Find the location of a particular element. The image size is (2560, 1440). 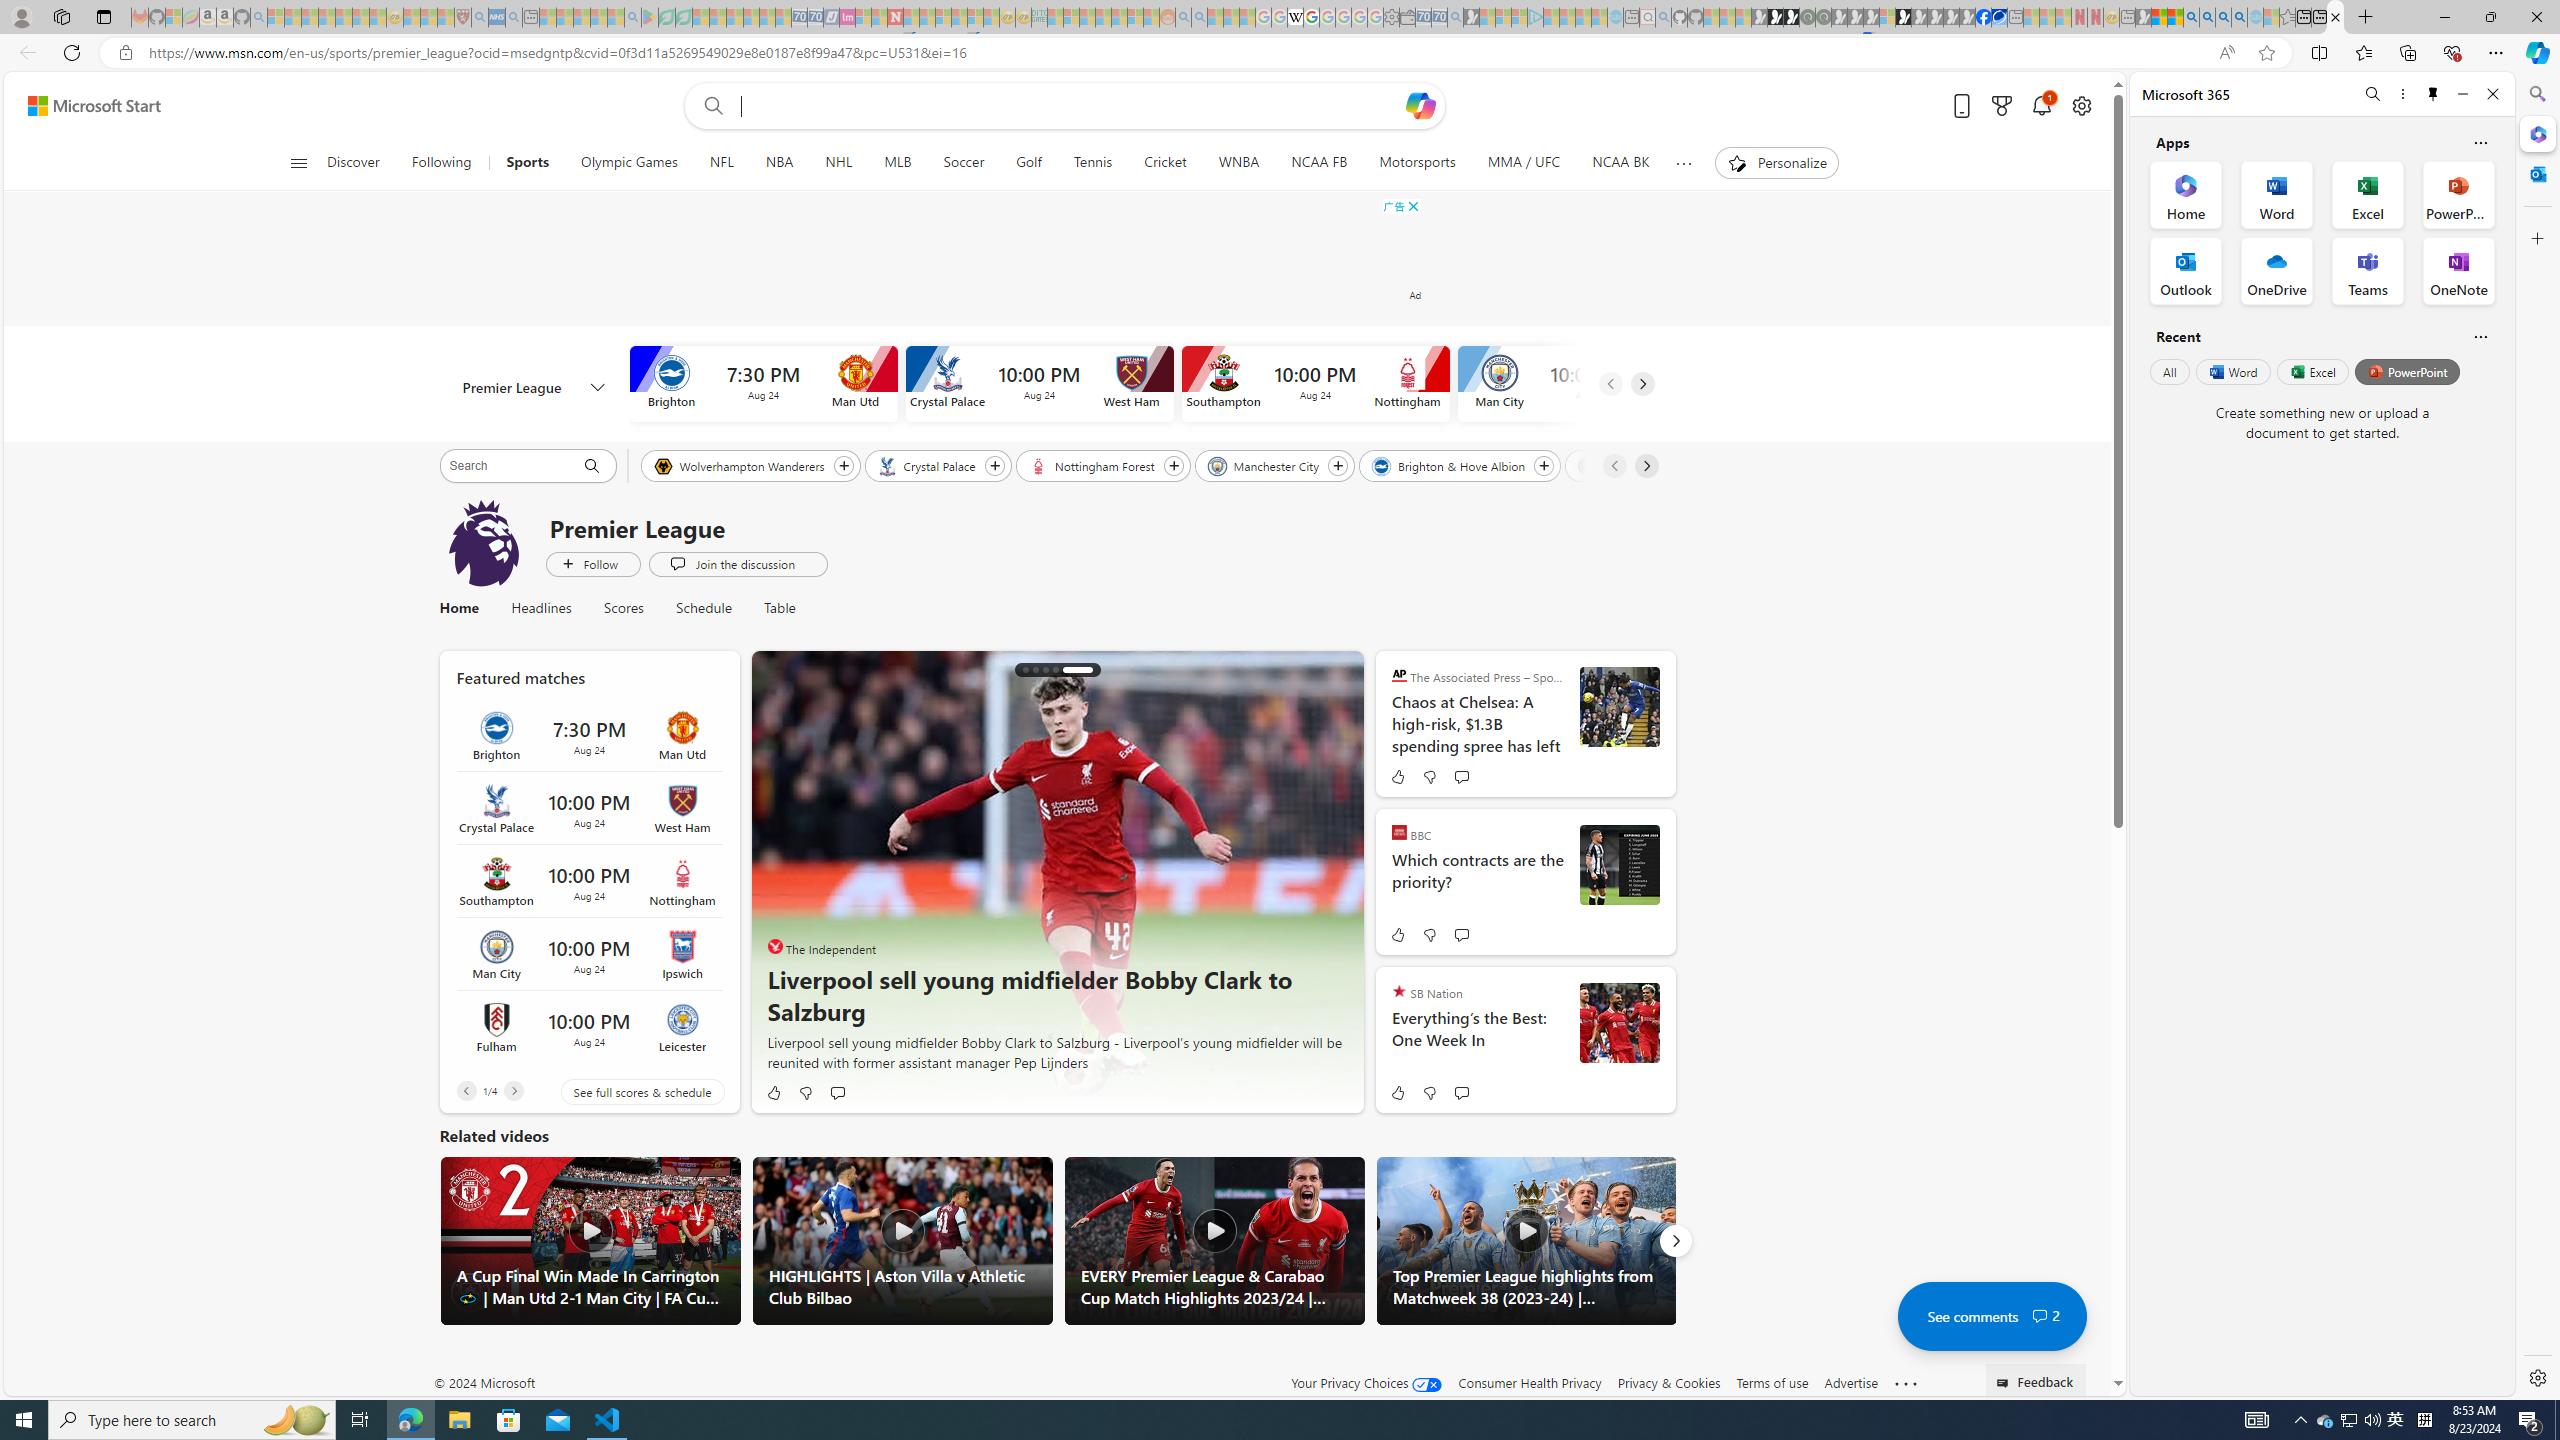

Southampton vs Nottingham Time 10:00 PM Date Aug 24 is located at coordinates (588, 882).